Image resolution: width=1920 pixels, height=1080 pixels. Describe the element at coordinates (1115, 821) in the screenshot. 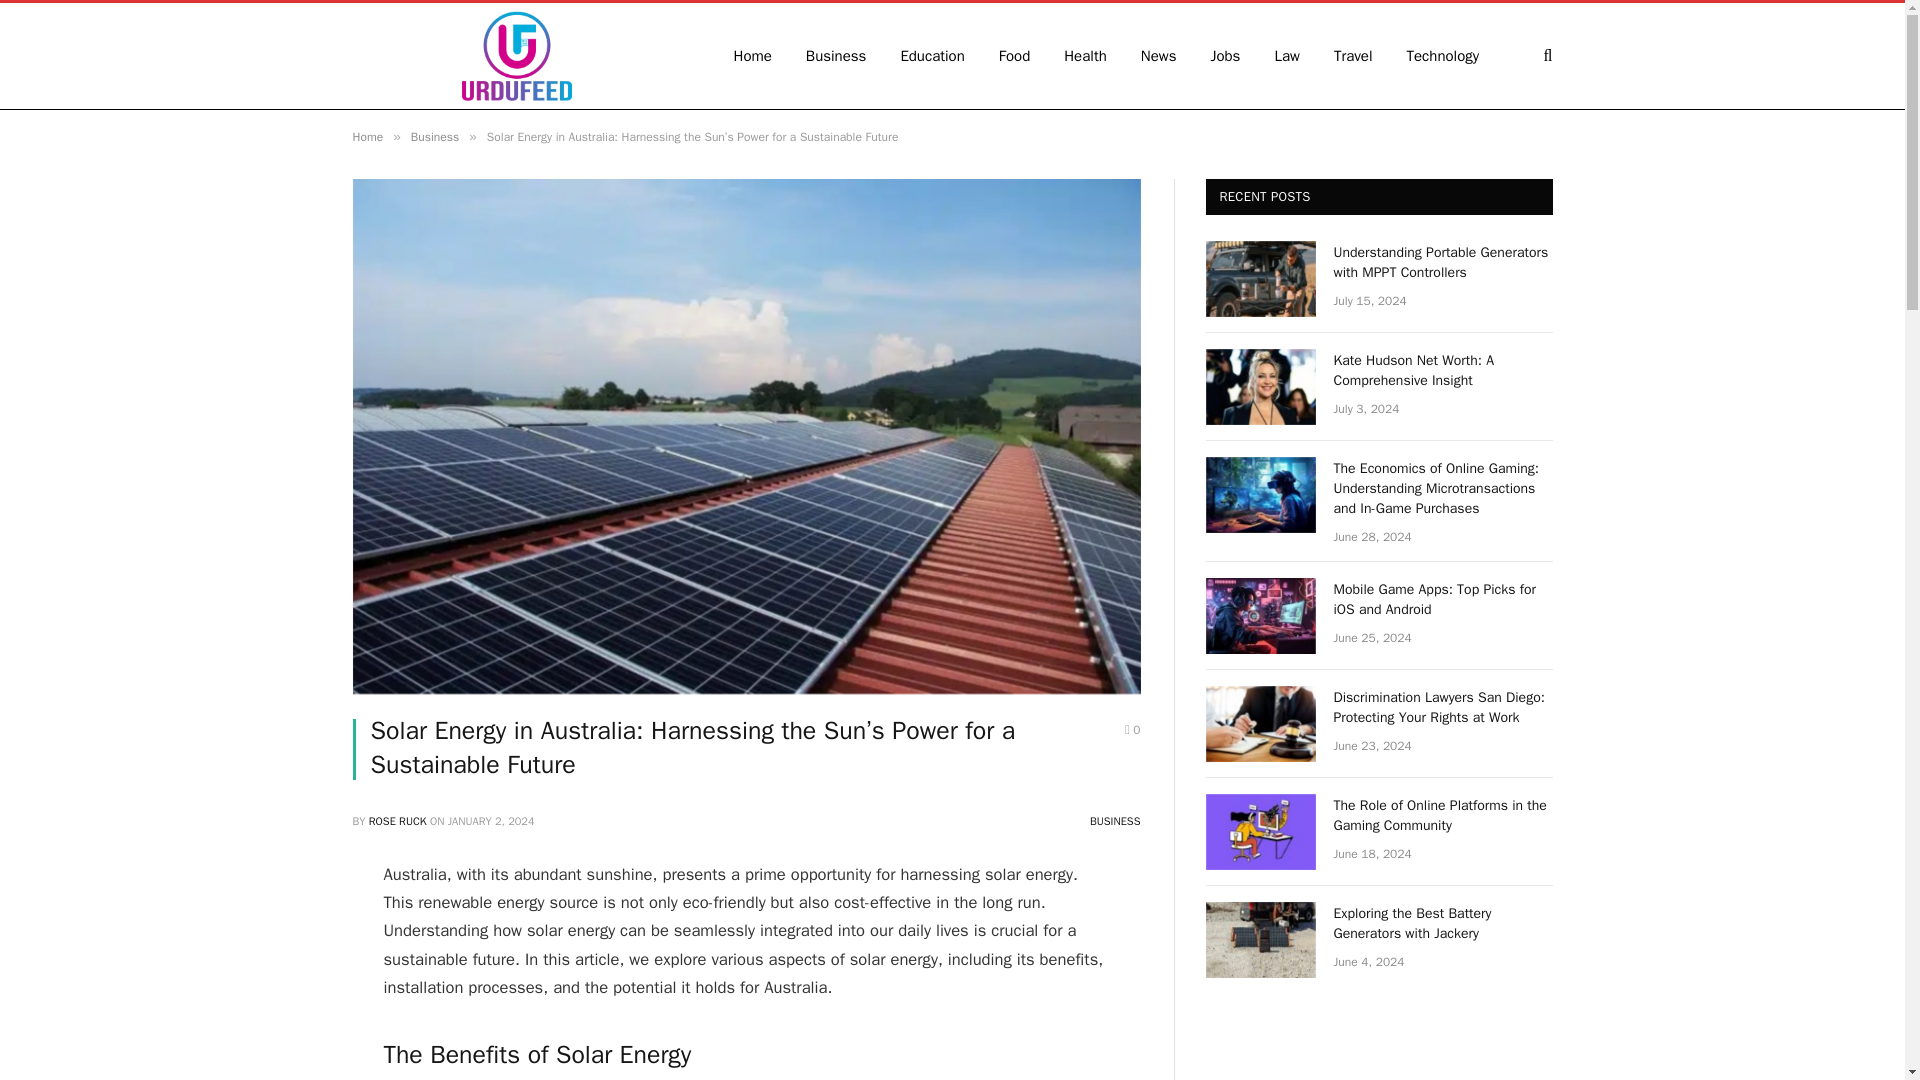

I see `BUSINESS` at that location.